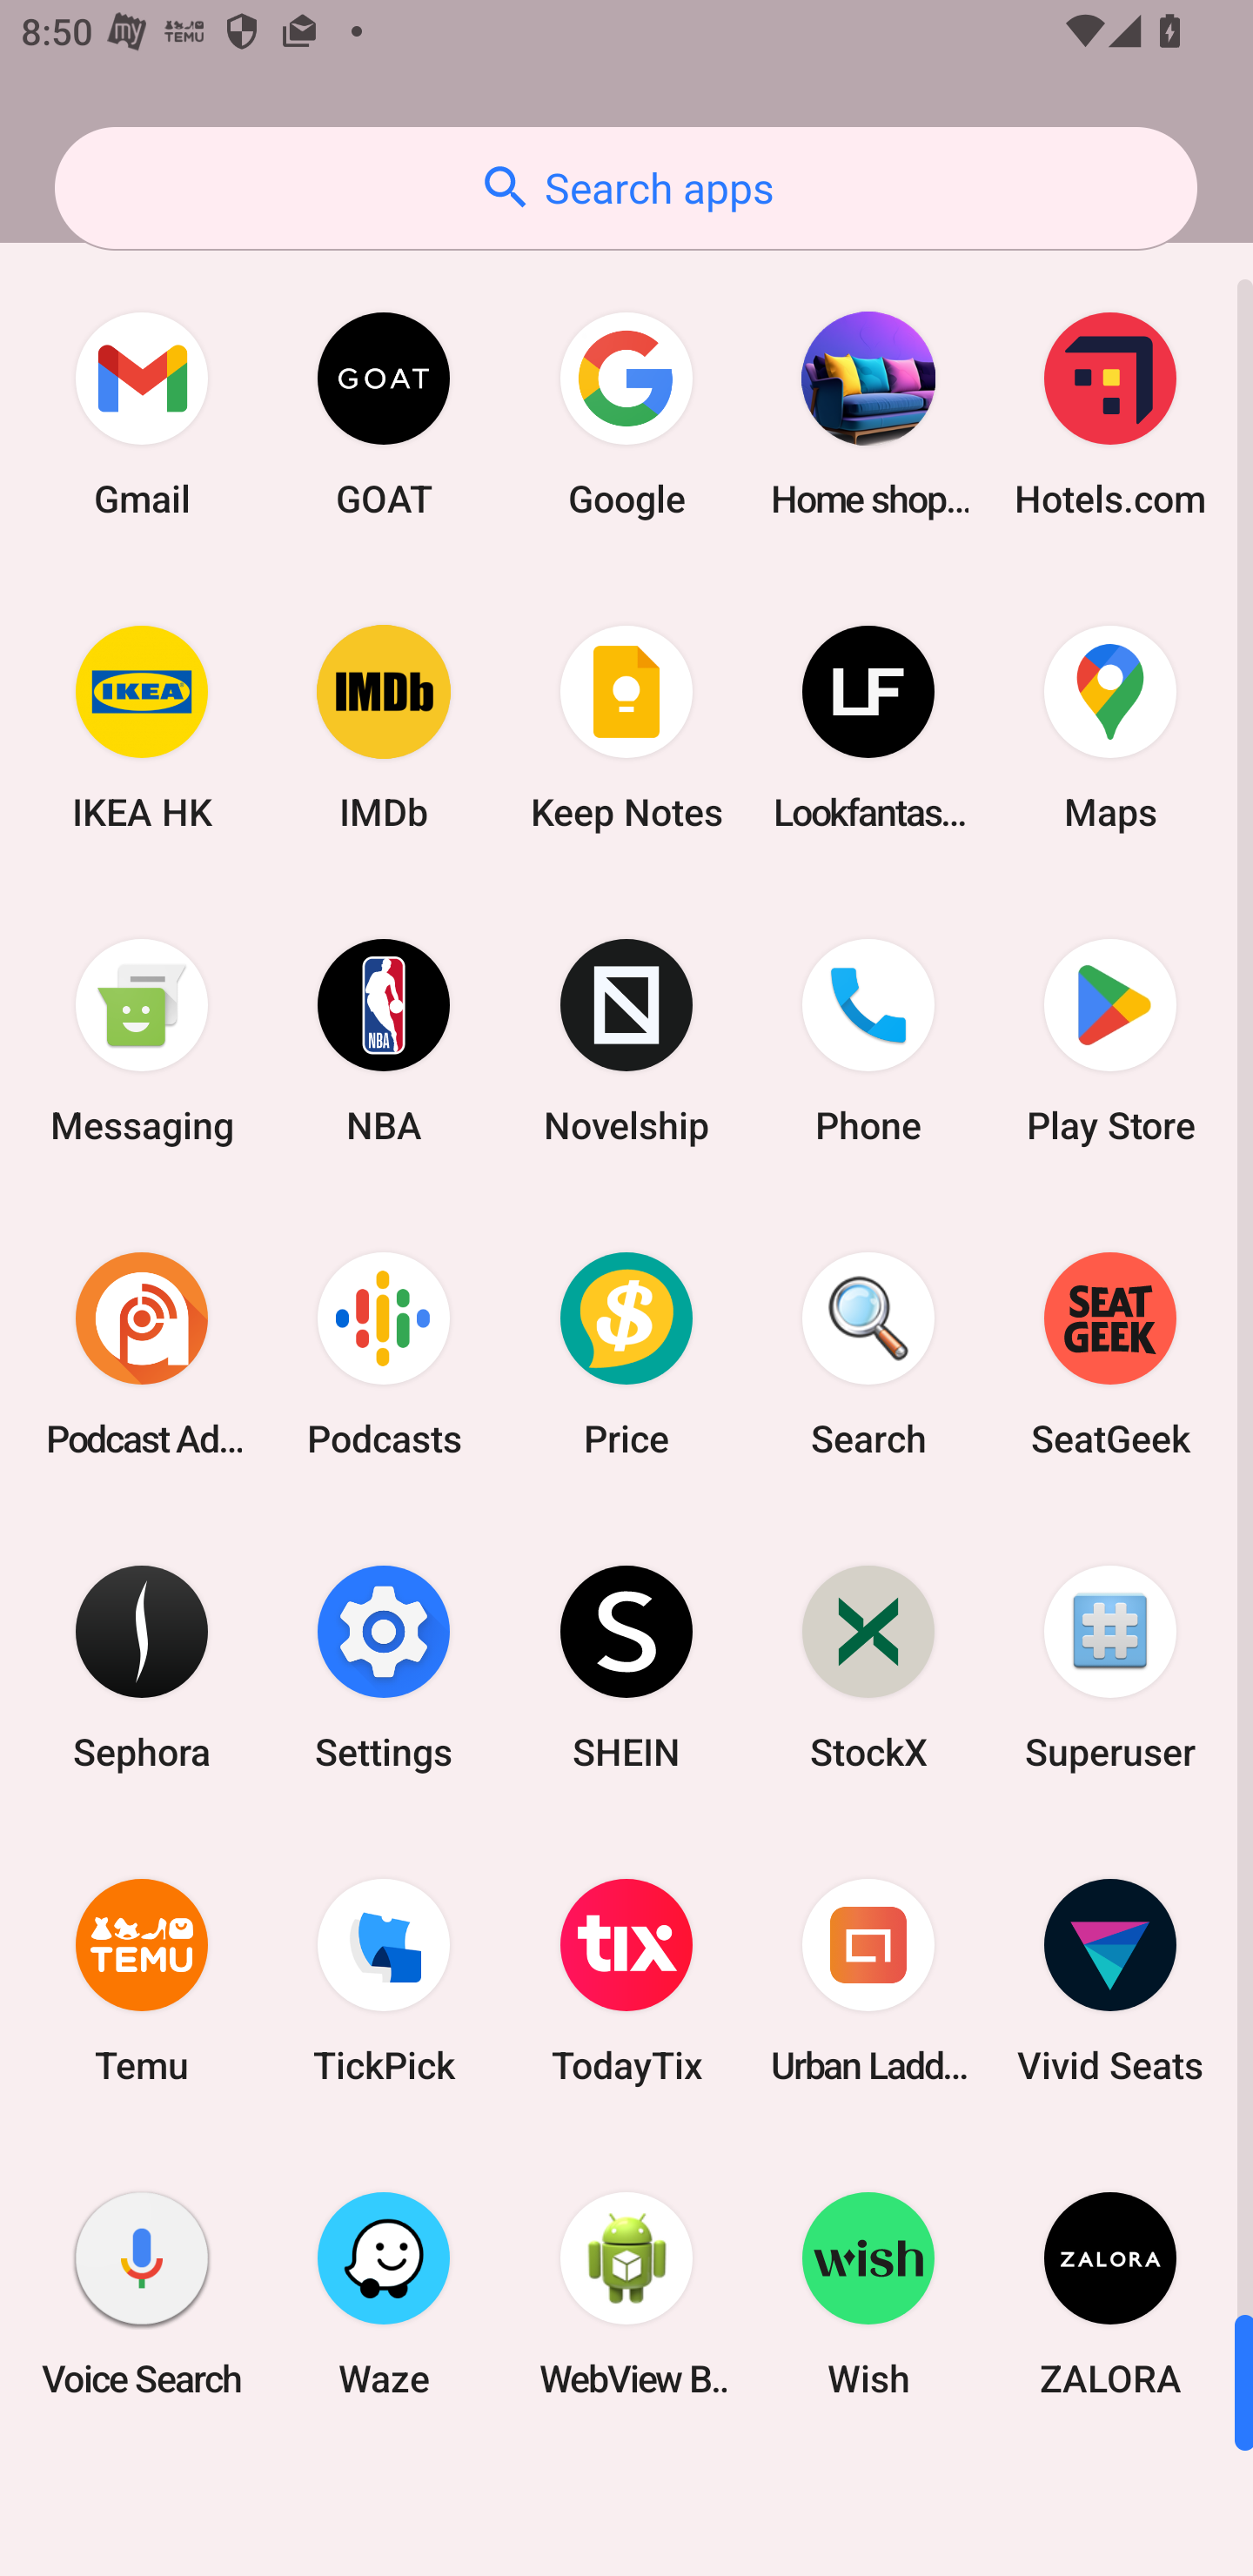 The width and height of the screenshot is (1253, 2576). What do you see at coordinates (384, 414) in the screenshot?
I see `GOAT` at bounding box center [384, 414].